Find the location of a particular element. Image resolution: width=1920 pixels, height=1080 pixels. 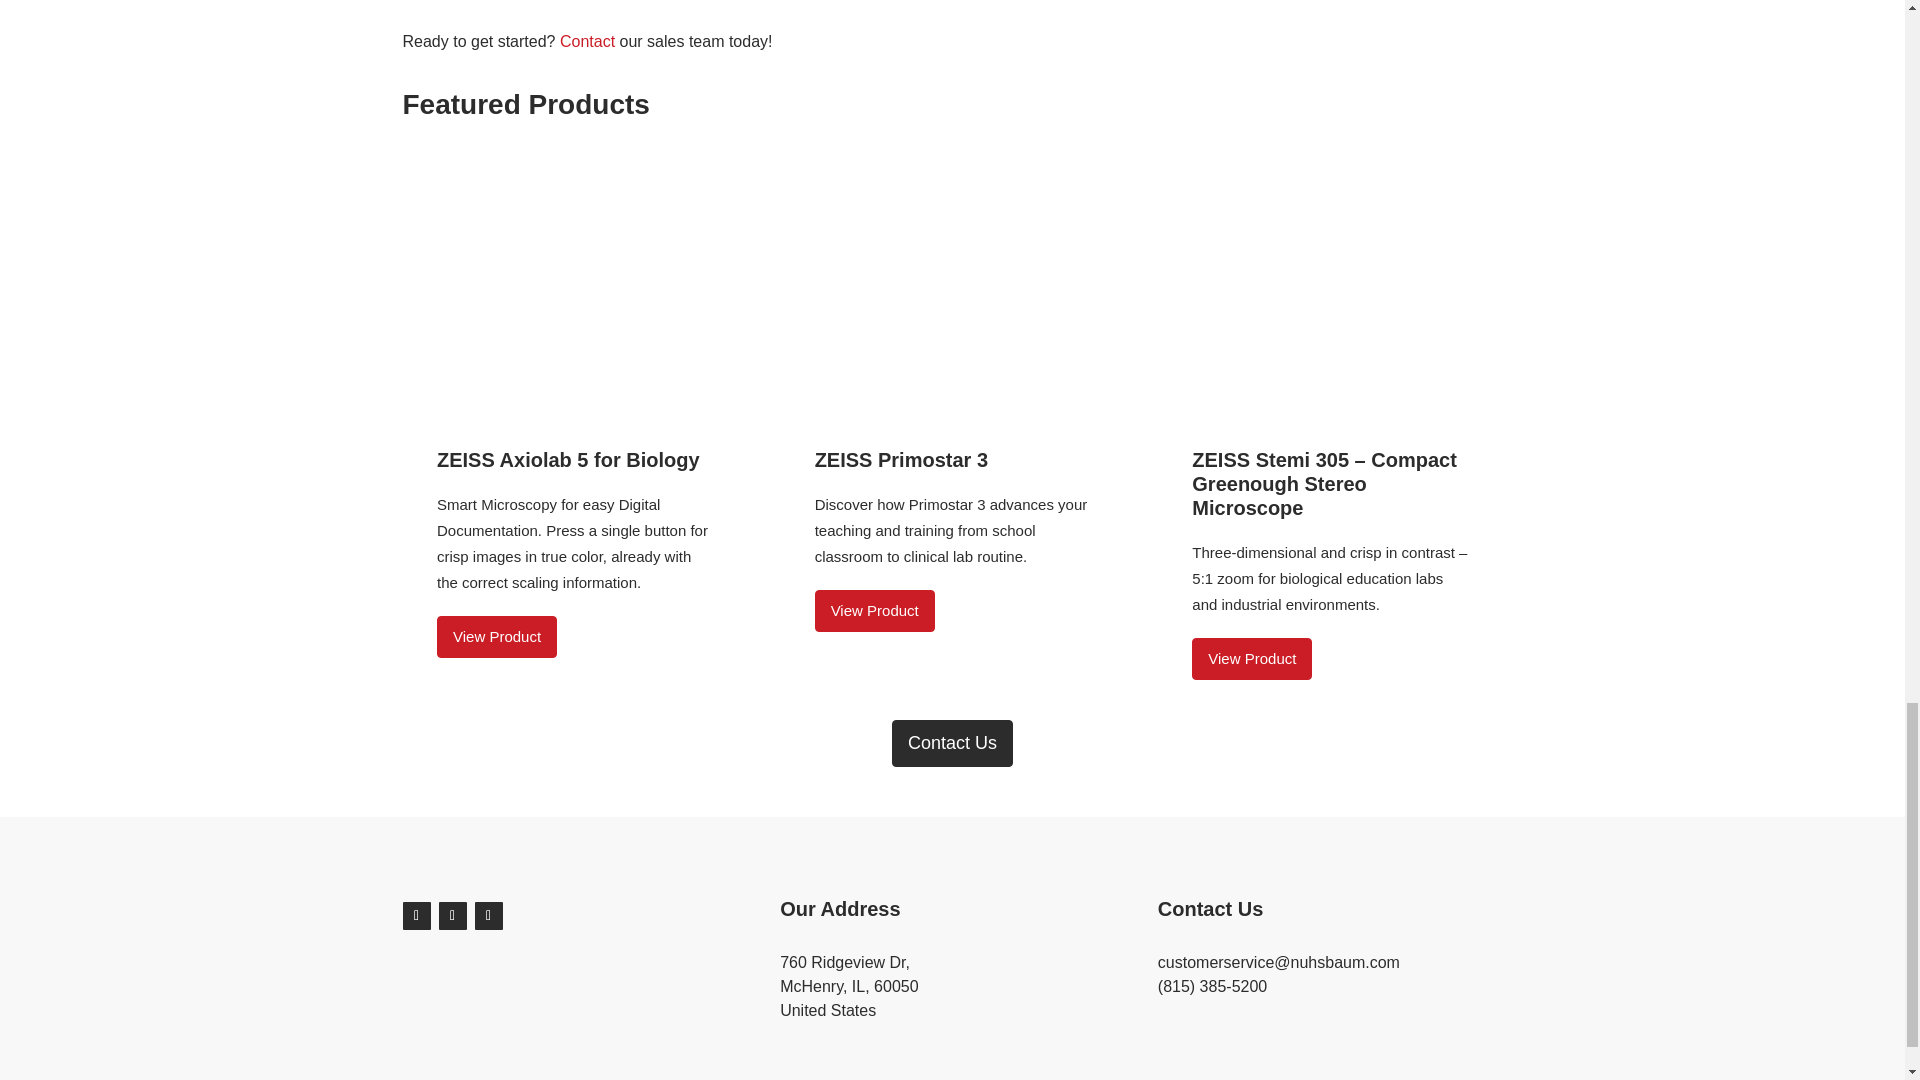

View Product is located at coordinates (1252, 659).